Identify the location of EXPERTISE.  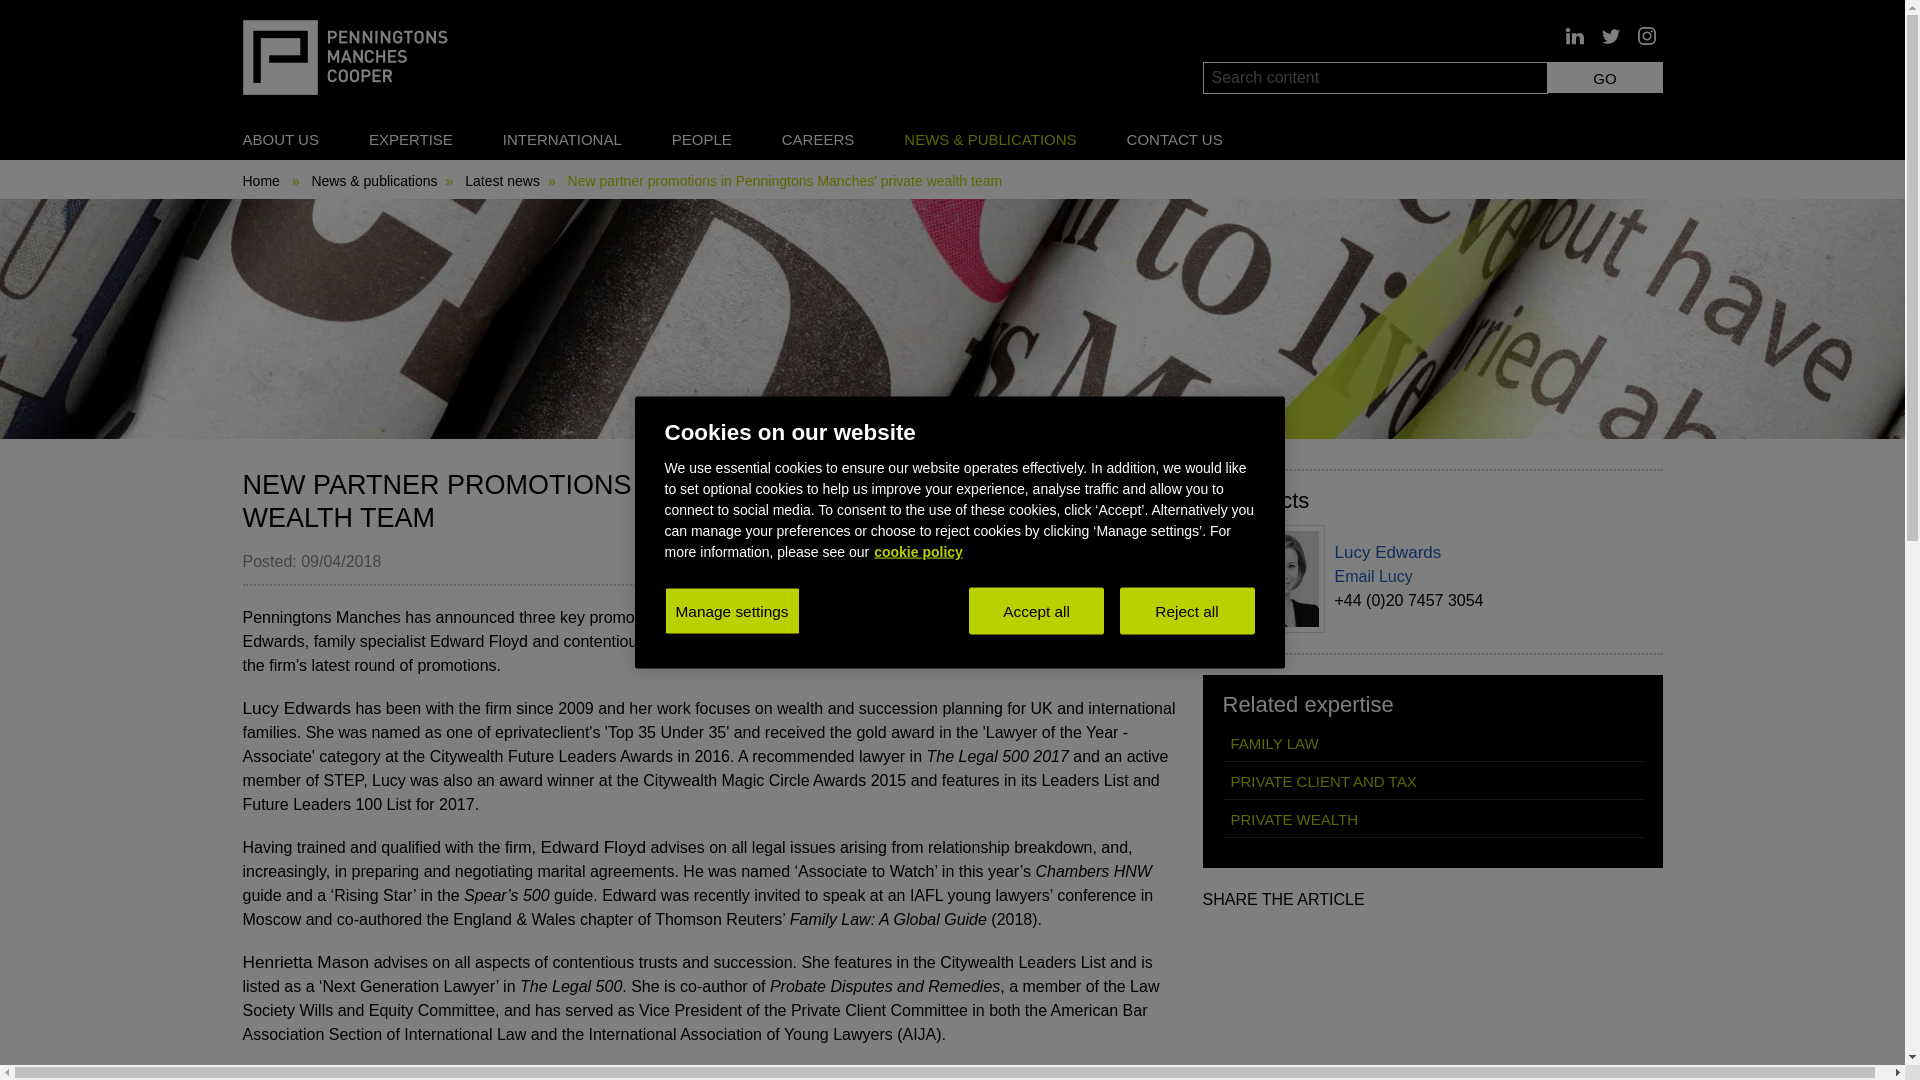
(410, 139).